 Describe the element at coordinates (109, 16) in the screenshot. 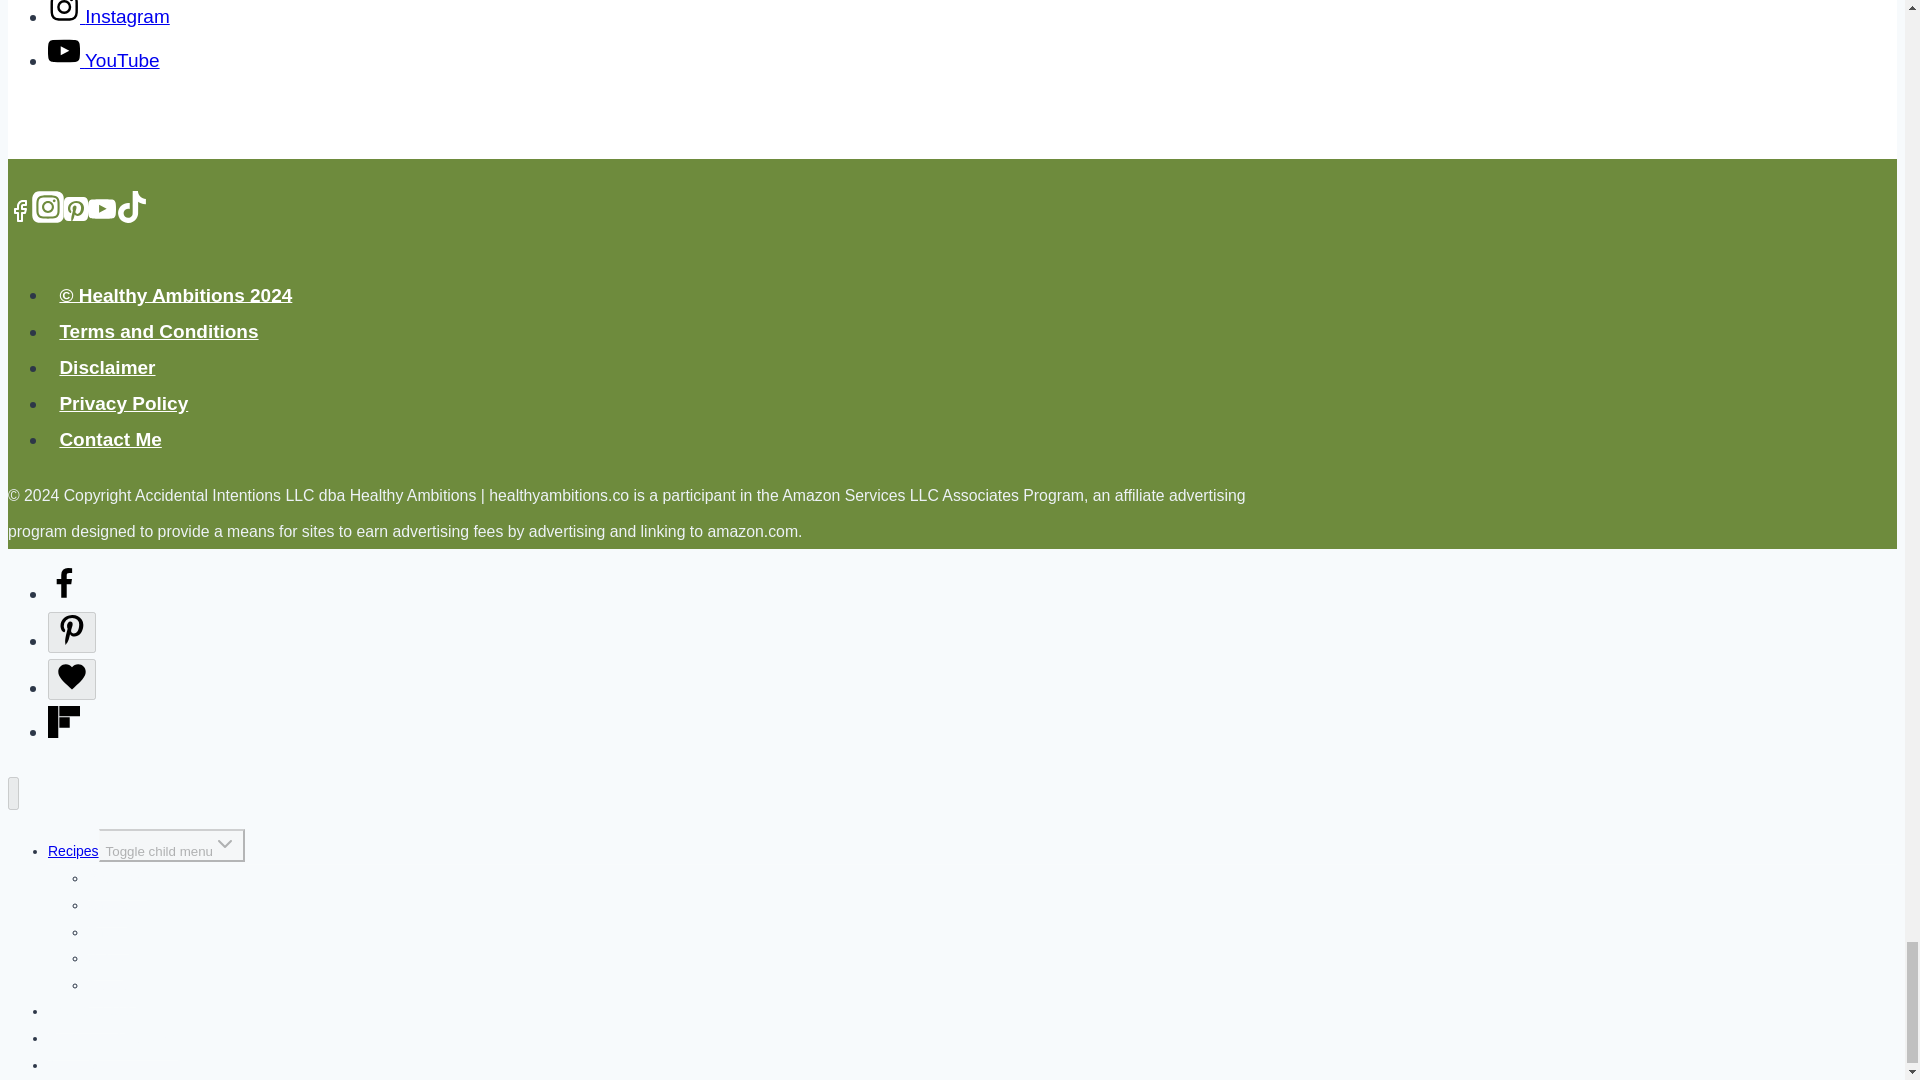

I see `Follow on Instagram` at that location.